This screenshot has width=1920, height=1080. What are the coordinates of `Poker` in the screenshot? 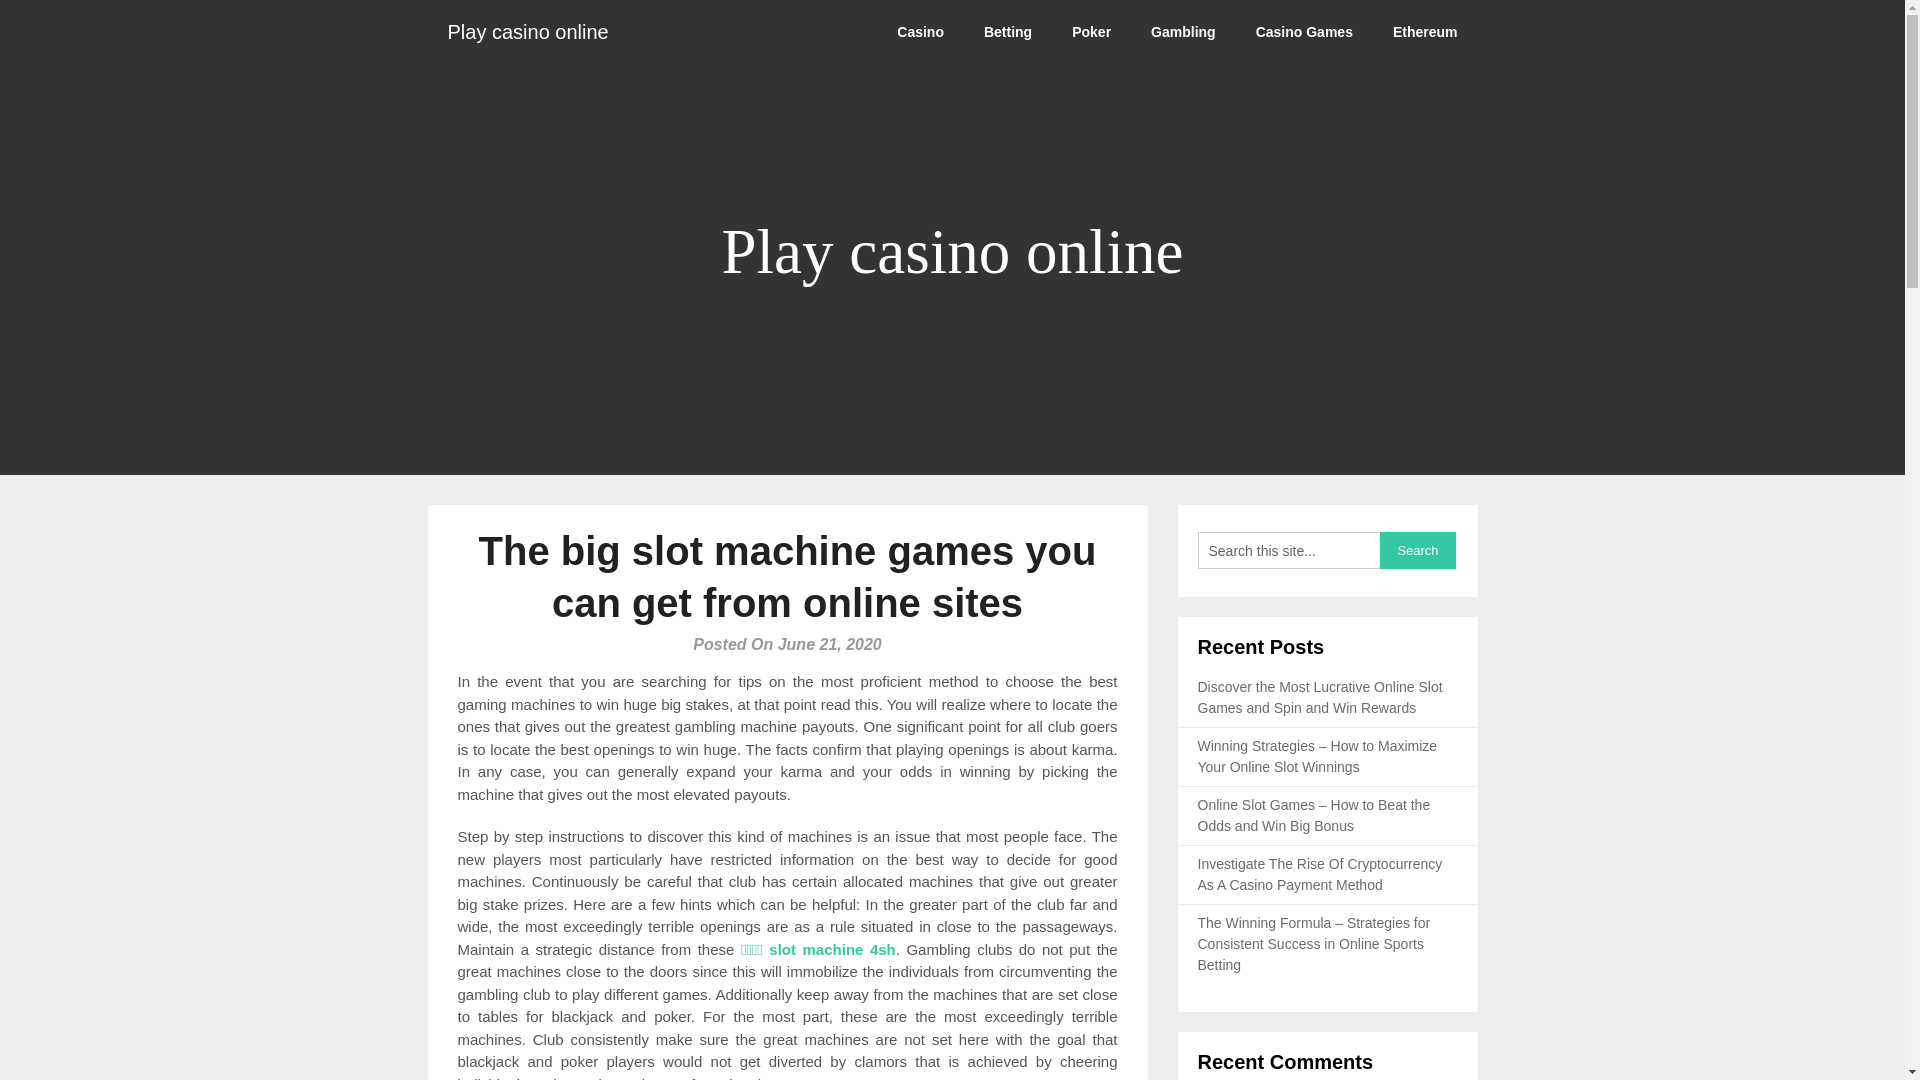 It's located at (1091, 32).